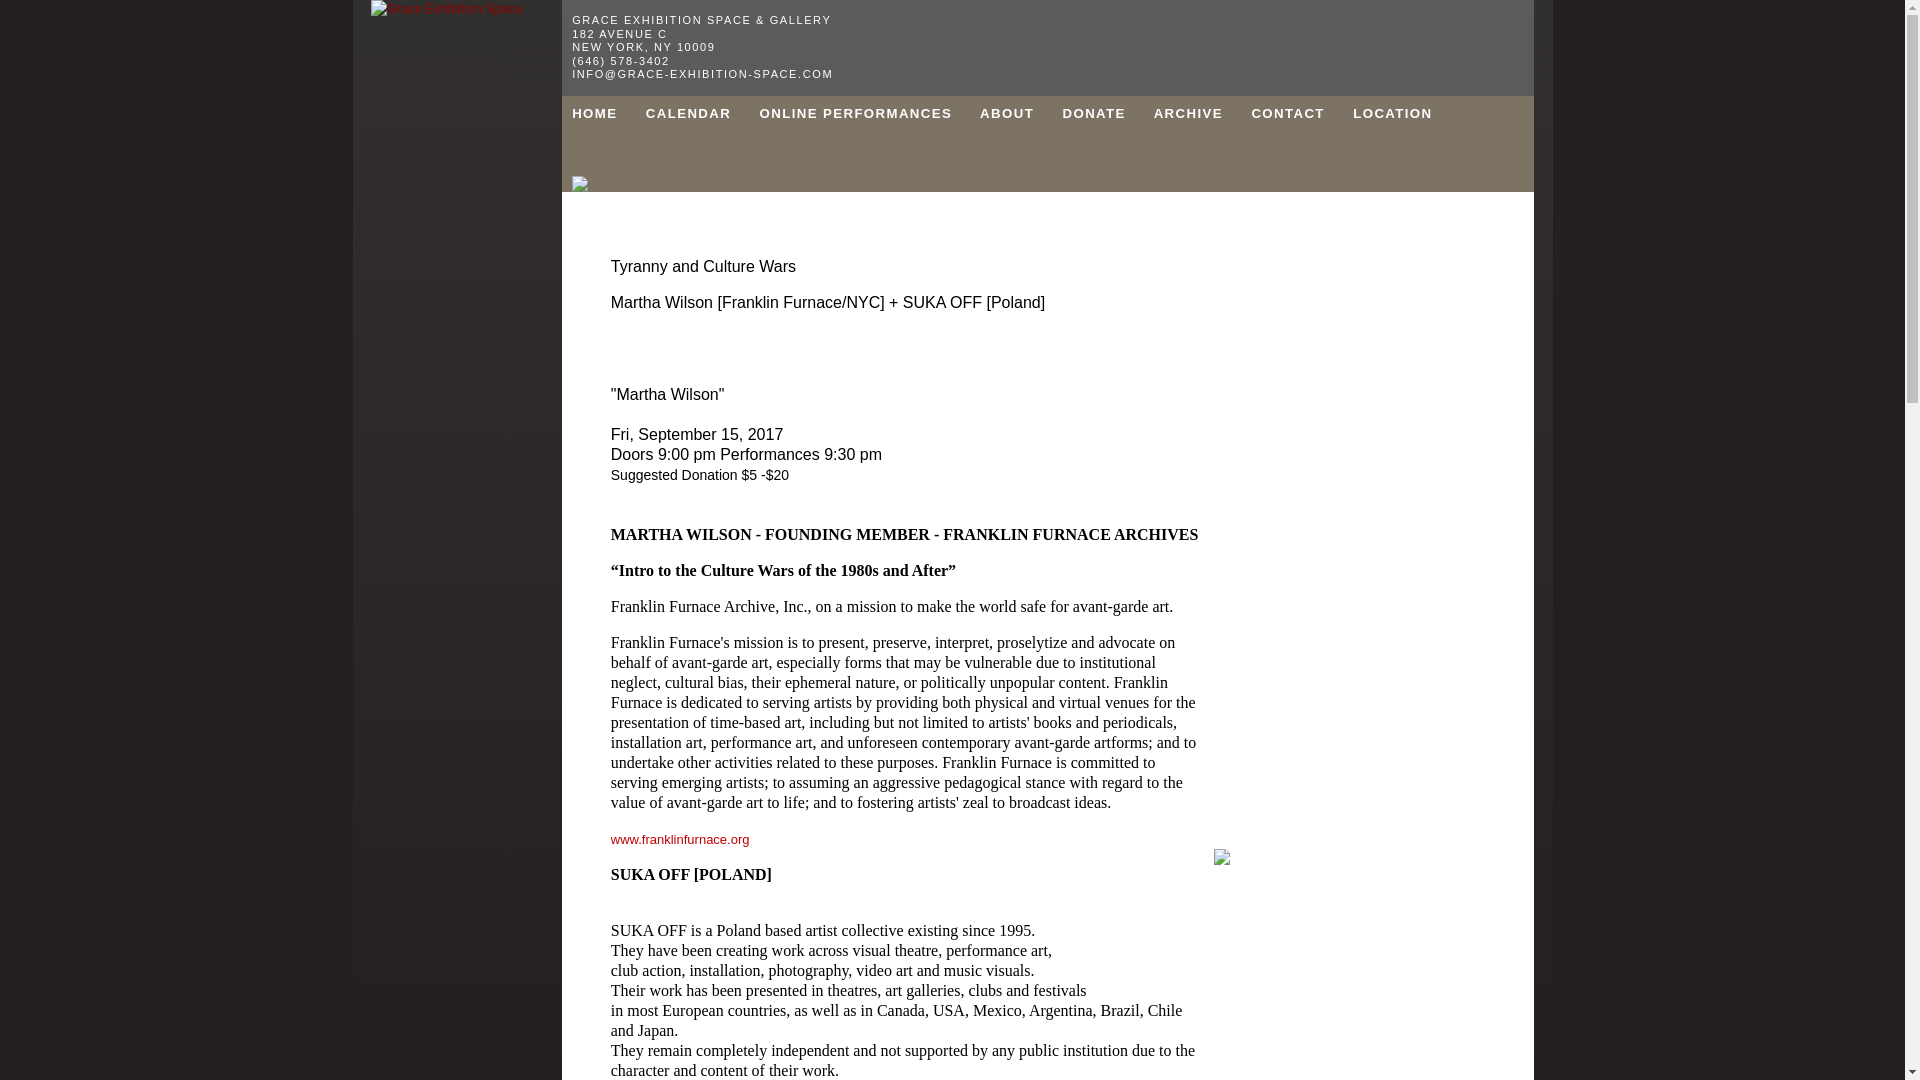  I want to click on HOME, so click(606, 112).